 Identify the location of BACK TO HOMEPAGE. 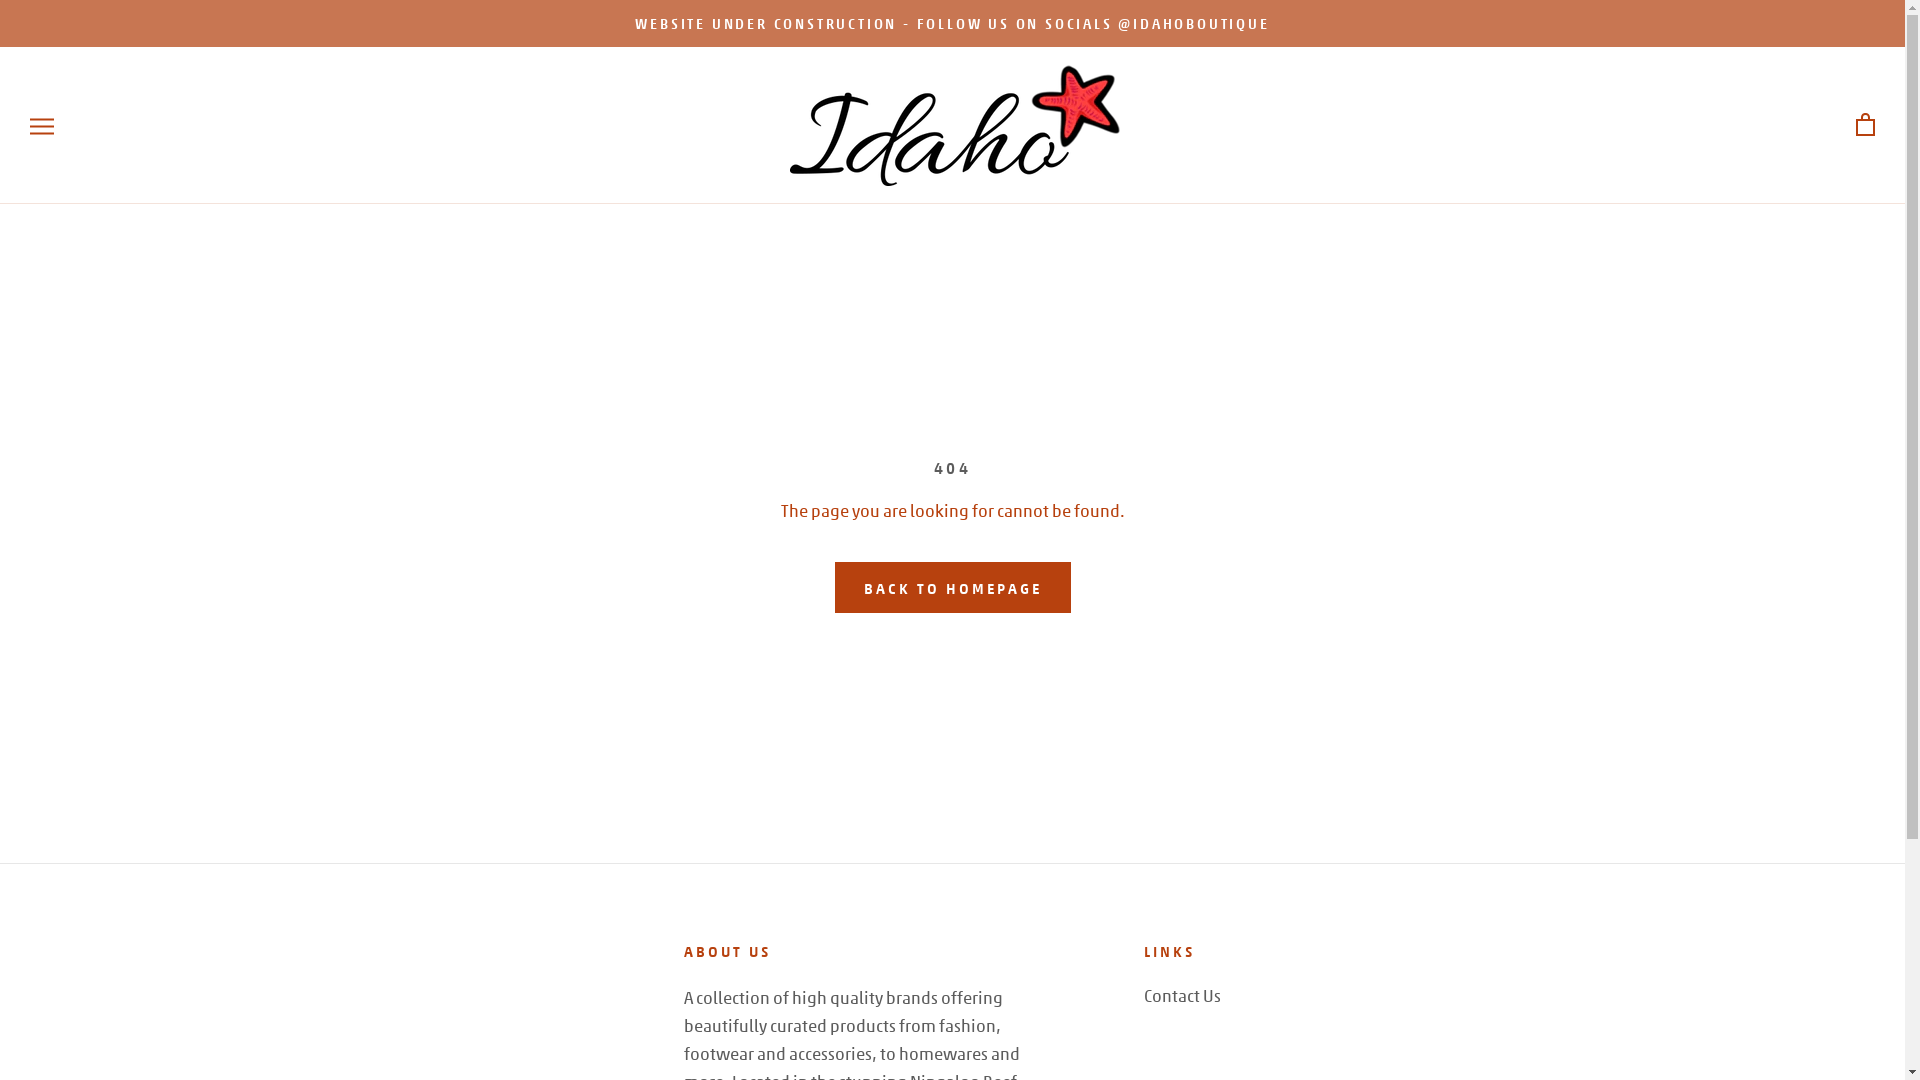
(952, 587).